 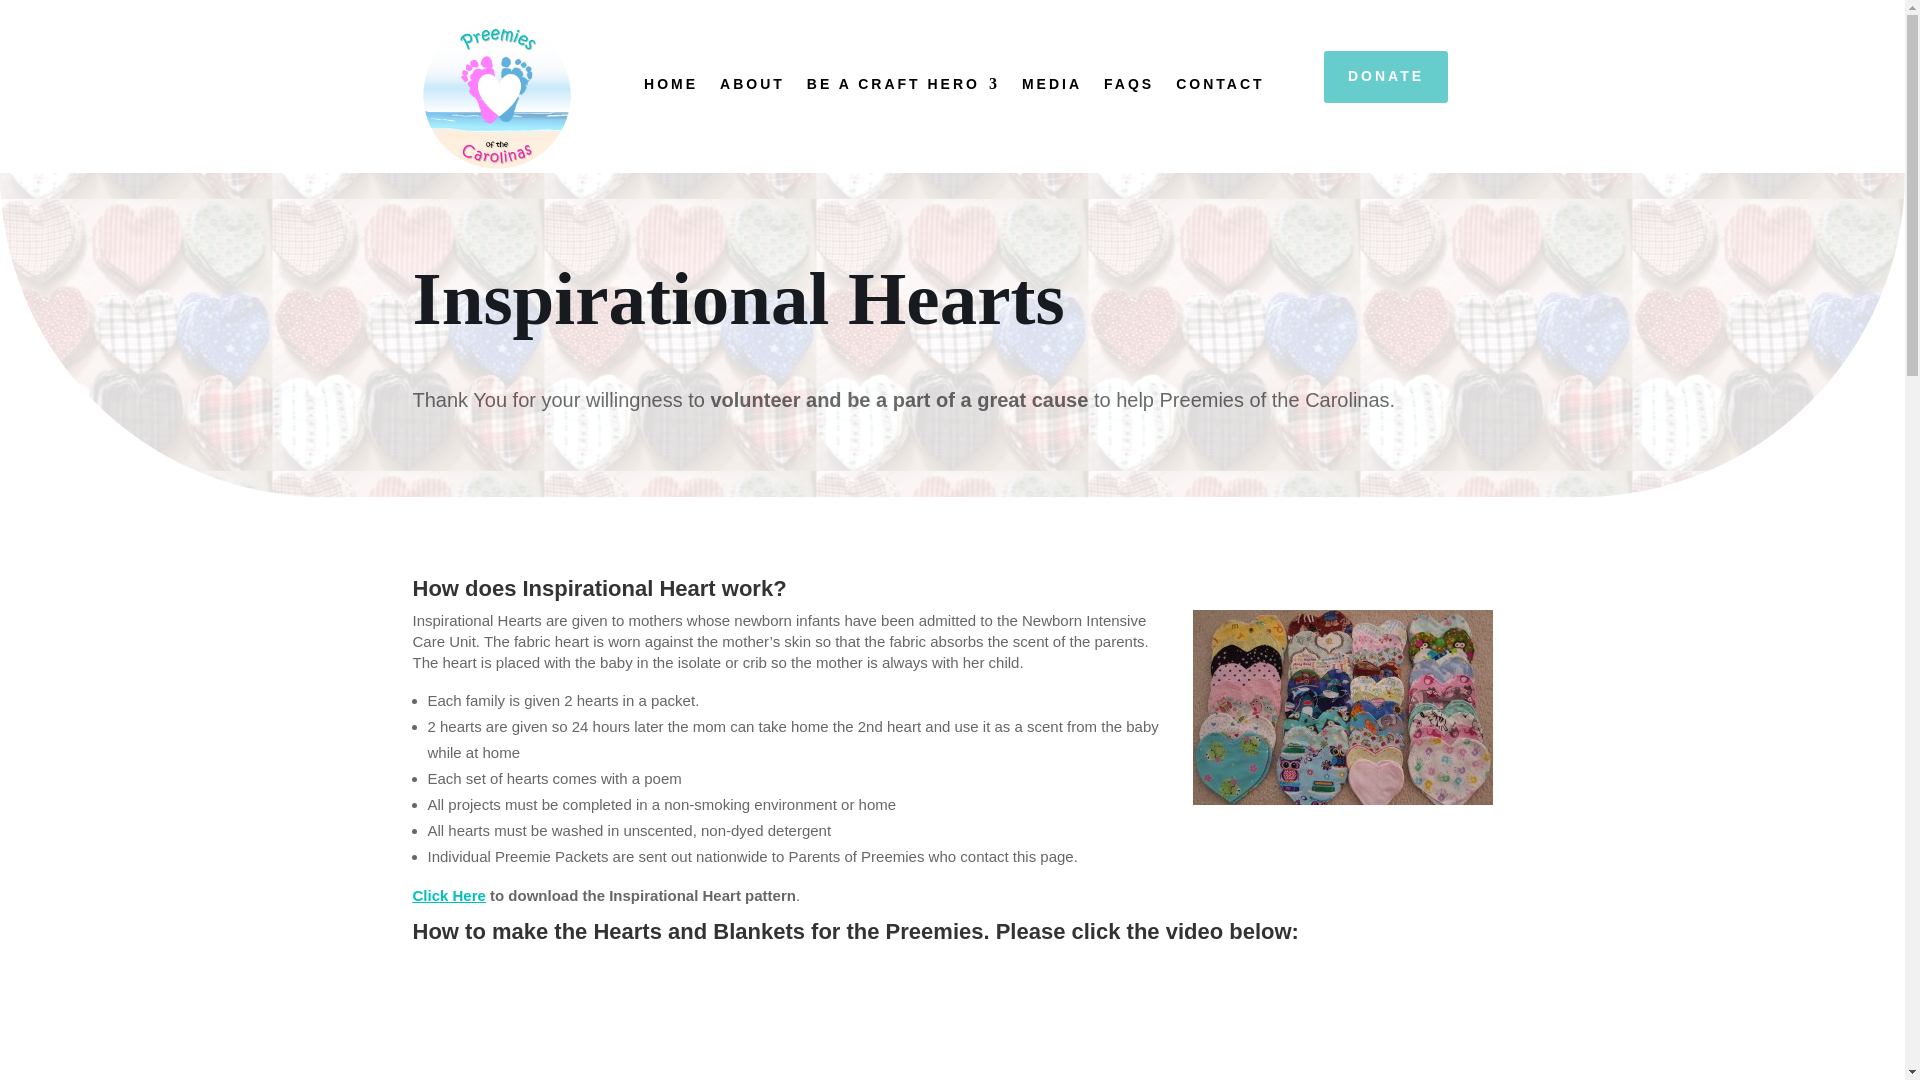 I want to click on DONATE, so click(x=1386, y=76).